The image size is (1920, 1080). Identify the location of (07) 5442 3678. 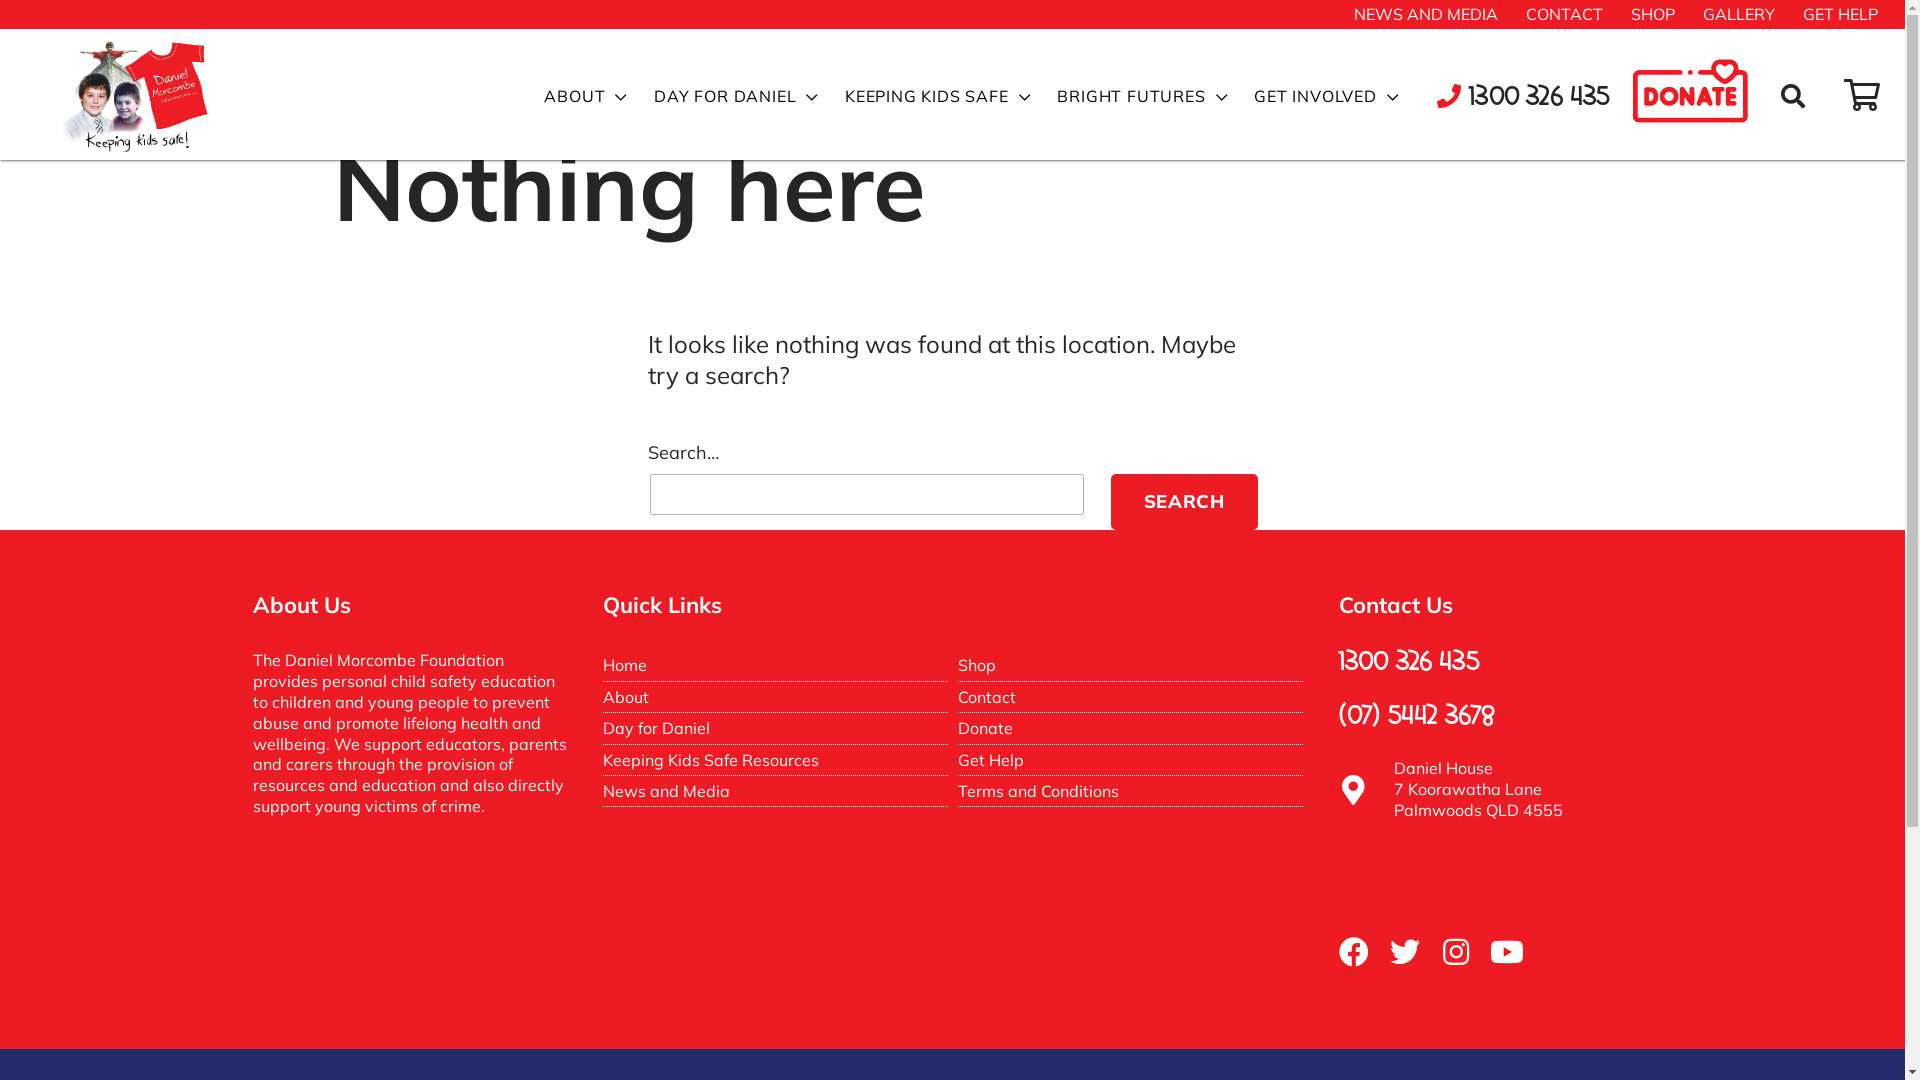
(1416, 716).